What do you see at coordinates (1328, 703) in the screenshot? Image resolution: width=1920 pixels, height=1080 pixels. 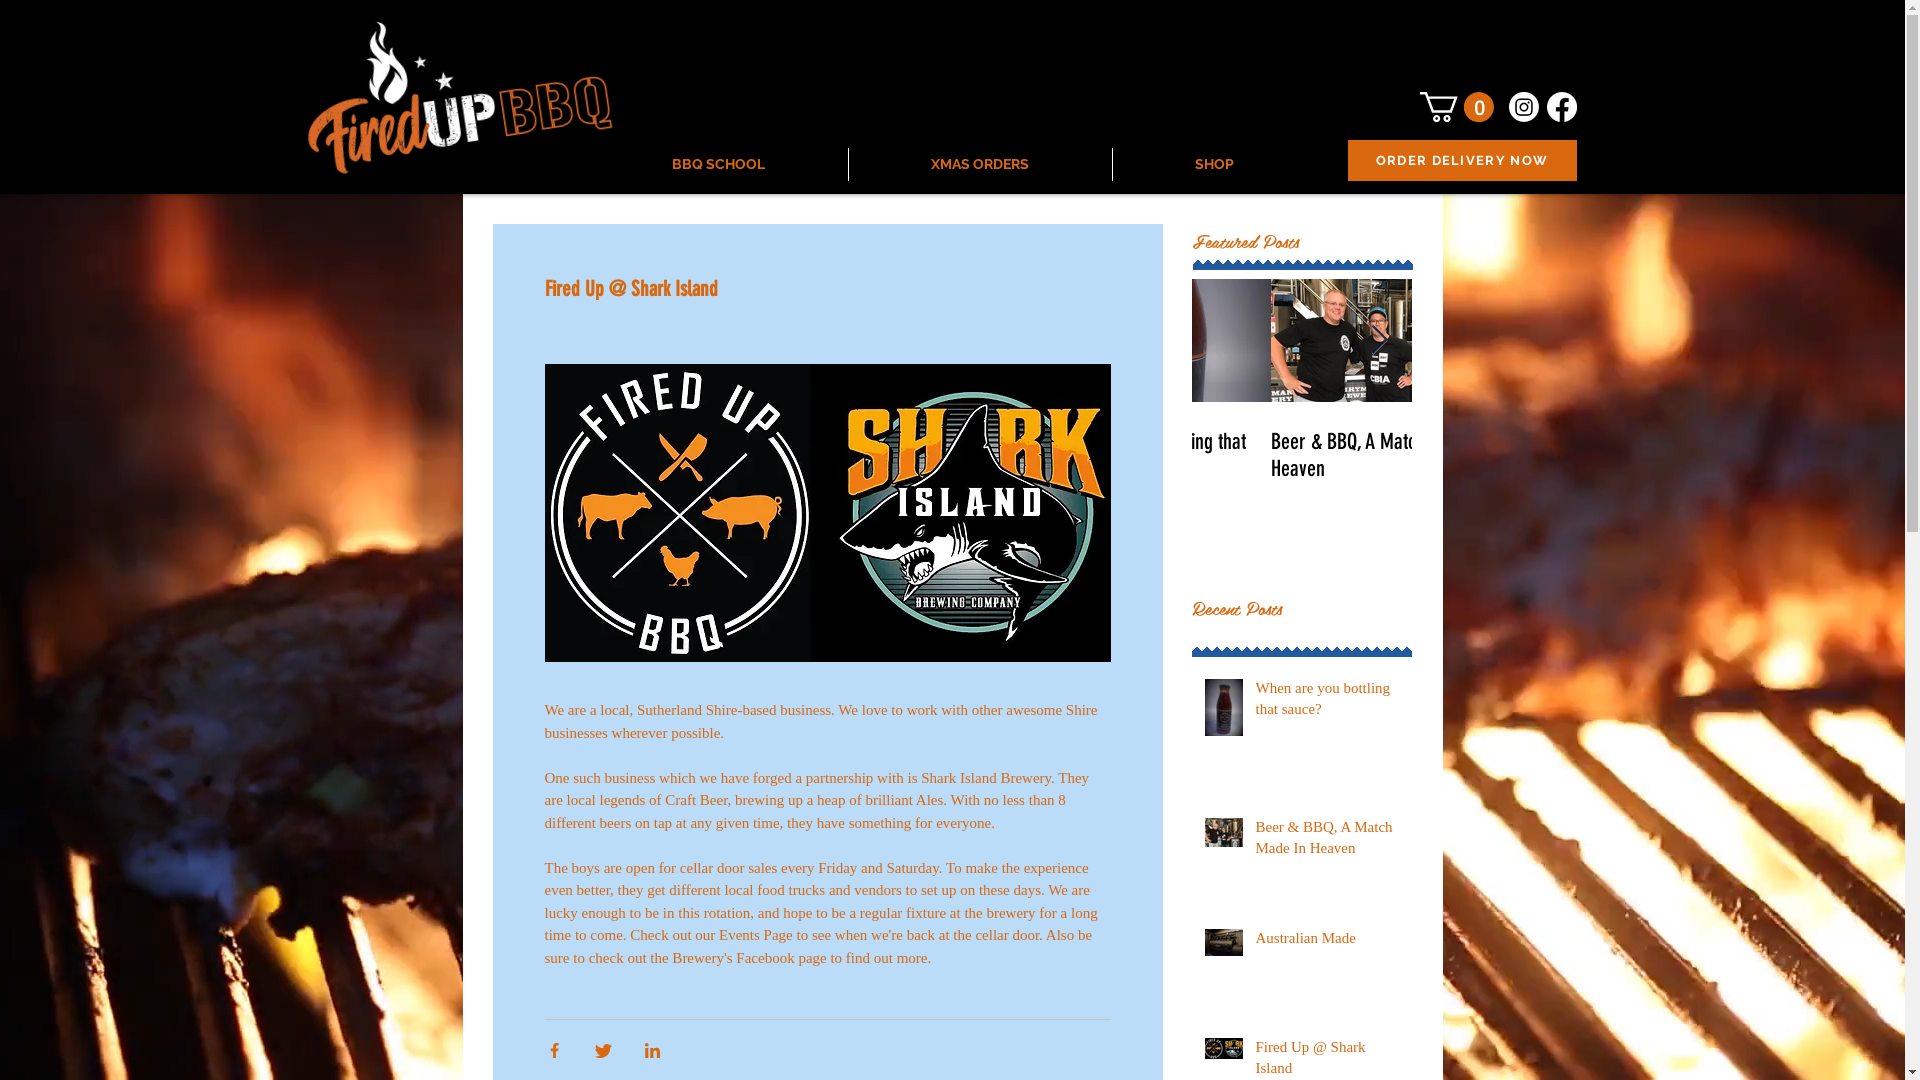 I see `When are you bottling that sauce?` at bounding box center [1328, 703].